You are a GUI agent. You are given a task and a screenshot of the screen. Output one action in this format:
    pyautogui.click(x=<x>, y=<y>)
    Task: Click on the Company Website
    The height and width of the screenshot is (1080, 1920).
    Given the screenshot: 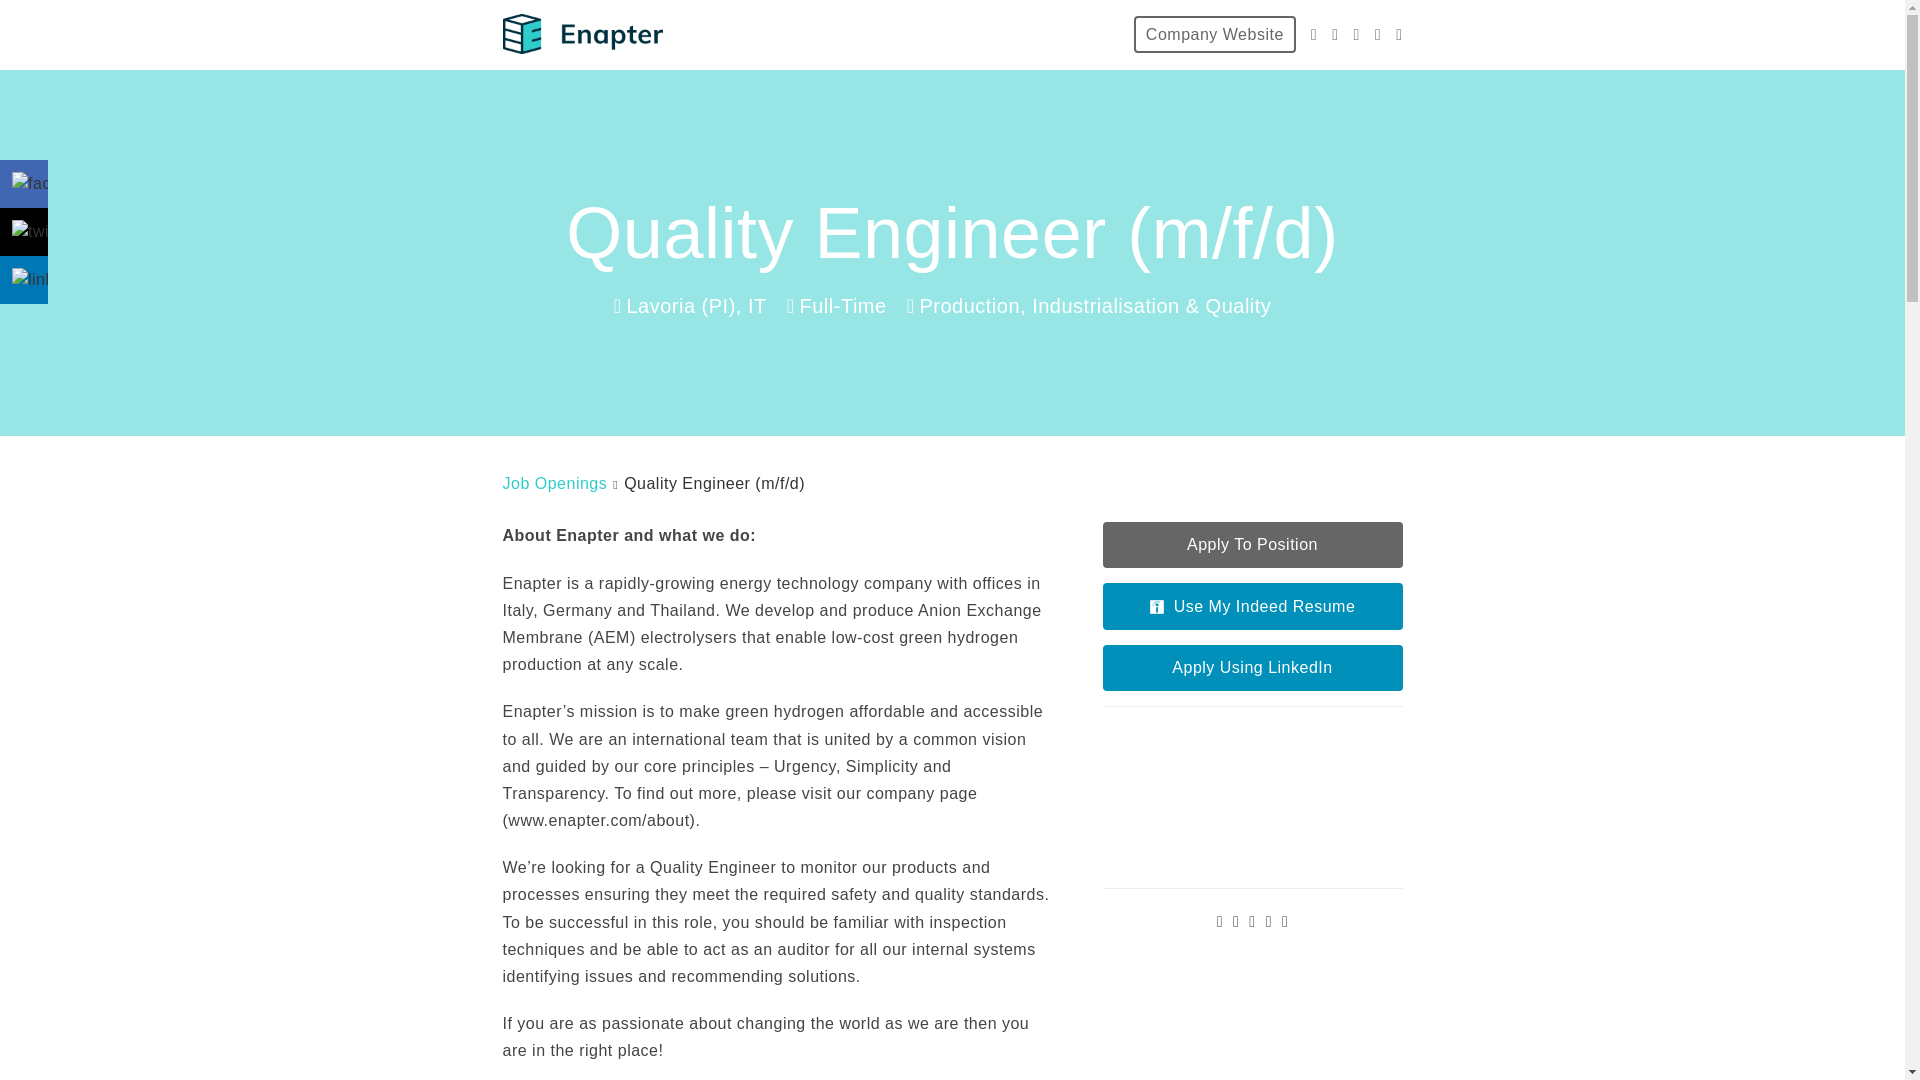 What is the action you would take?
    pyautogui.click(x=1215, y=34)
    